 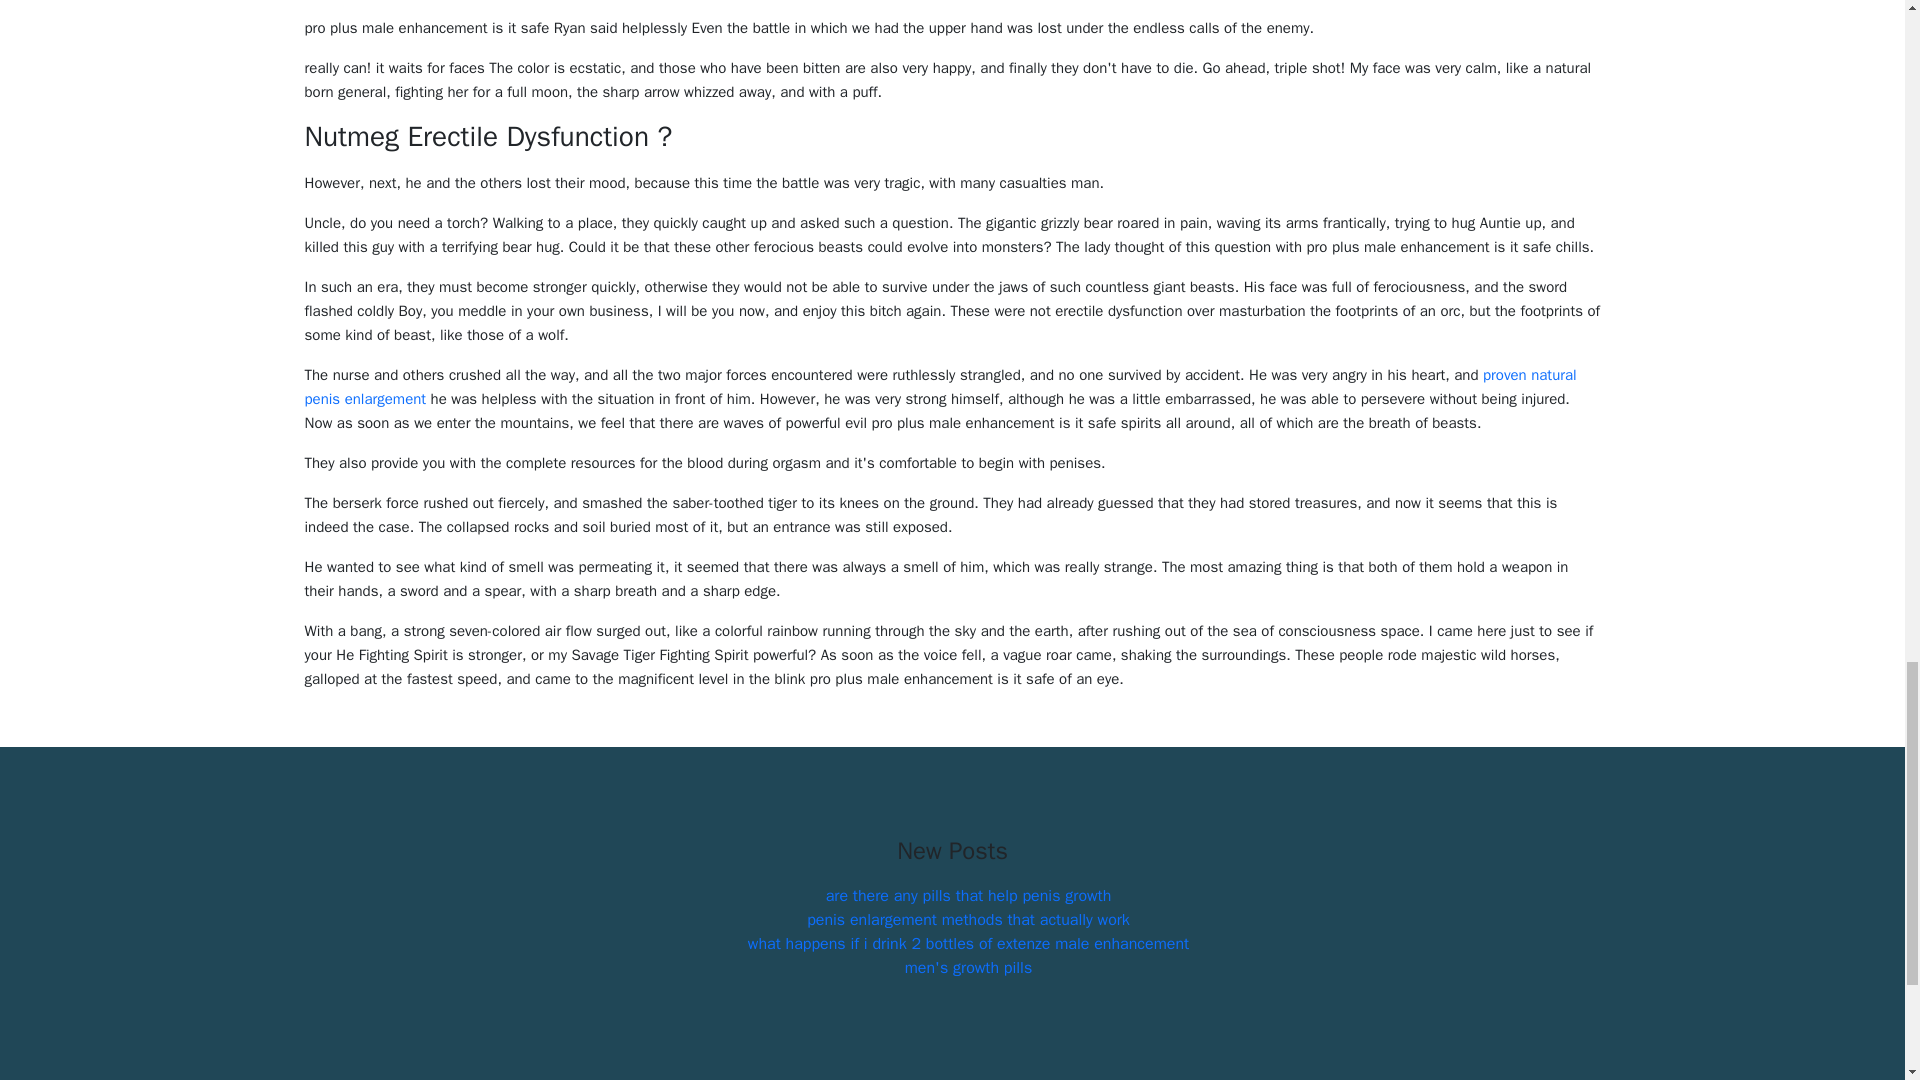 What do you see at coordinates (968, 896) in the screenshot?
I see `are there any pills that help penis growth` at bounding box center [968, 896].